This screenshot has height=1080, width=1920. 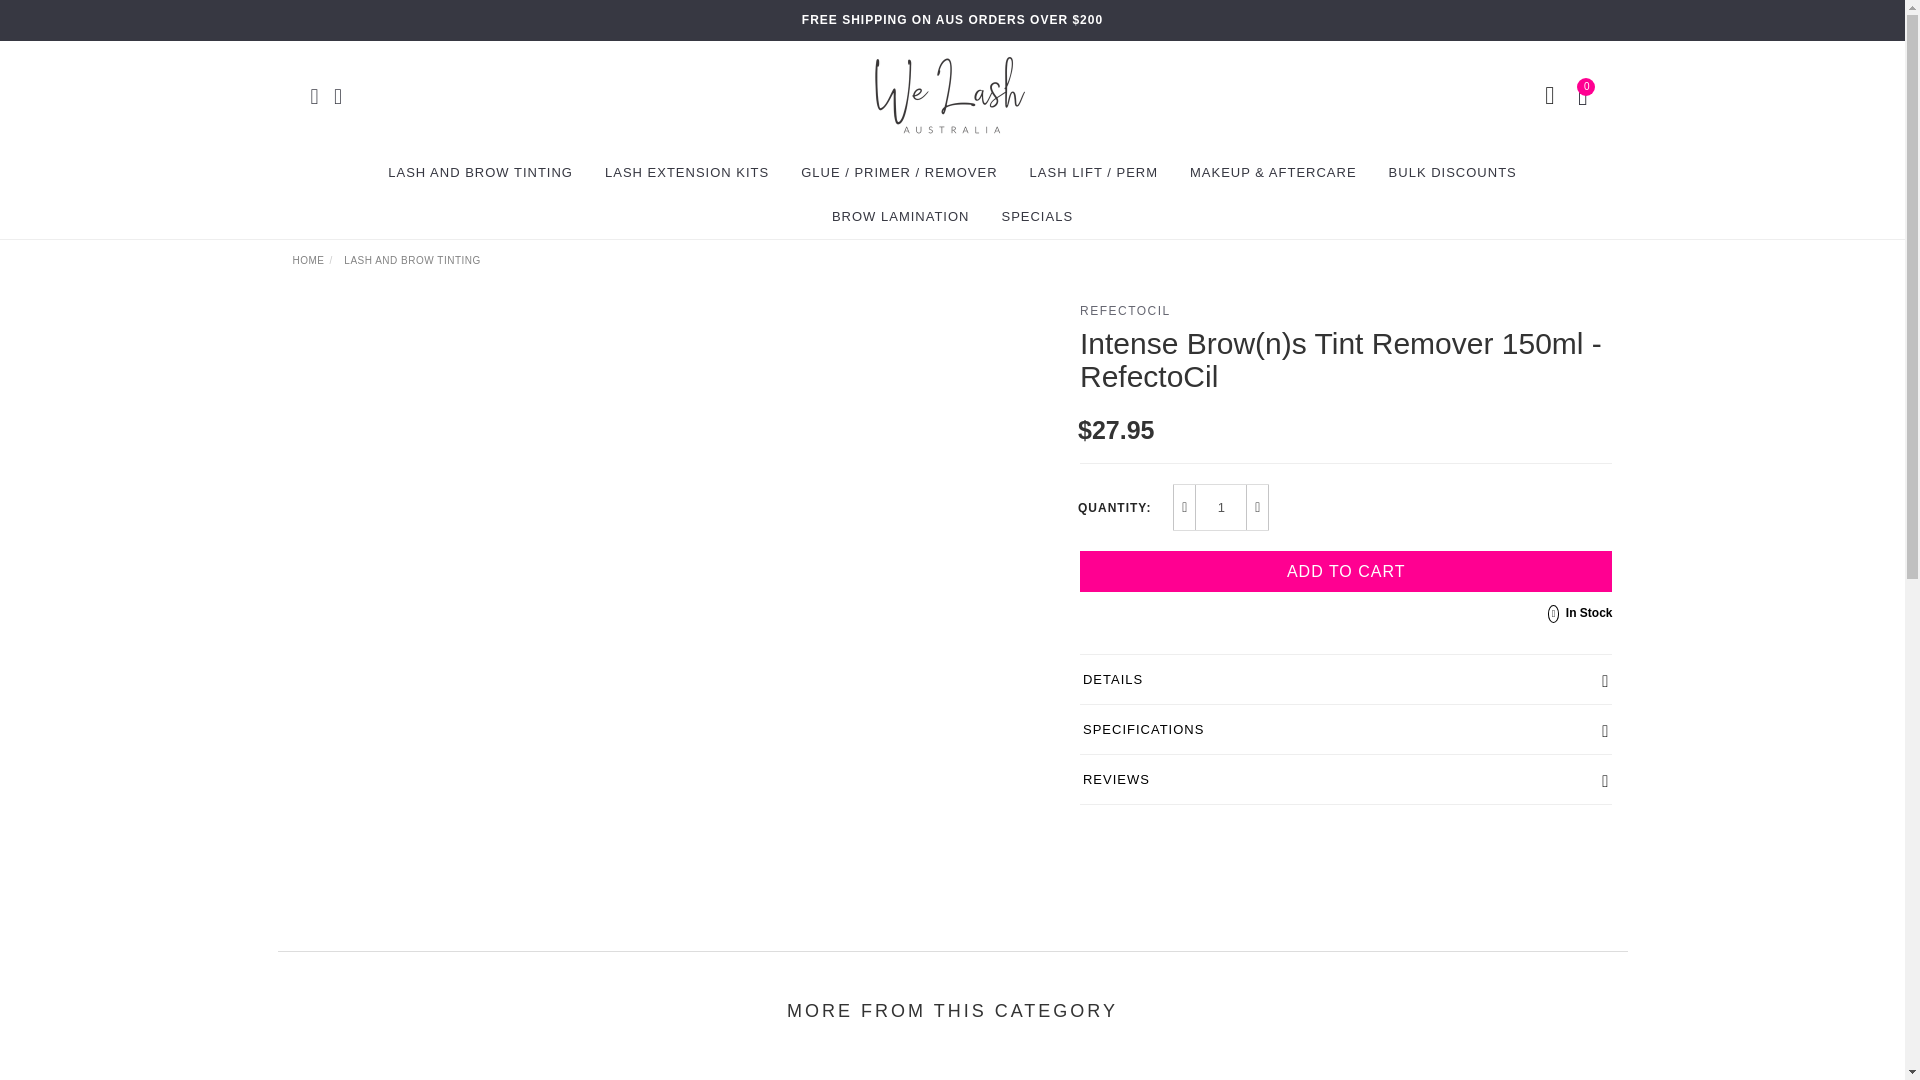 I want to click on 0, so click(x=1586, y=94).